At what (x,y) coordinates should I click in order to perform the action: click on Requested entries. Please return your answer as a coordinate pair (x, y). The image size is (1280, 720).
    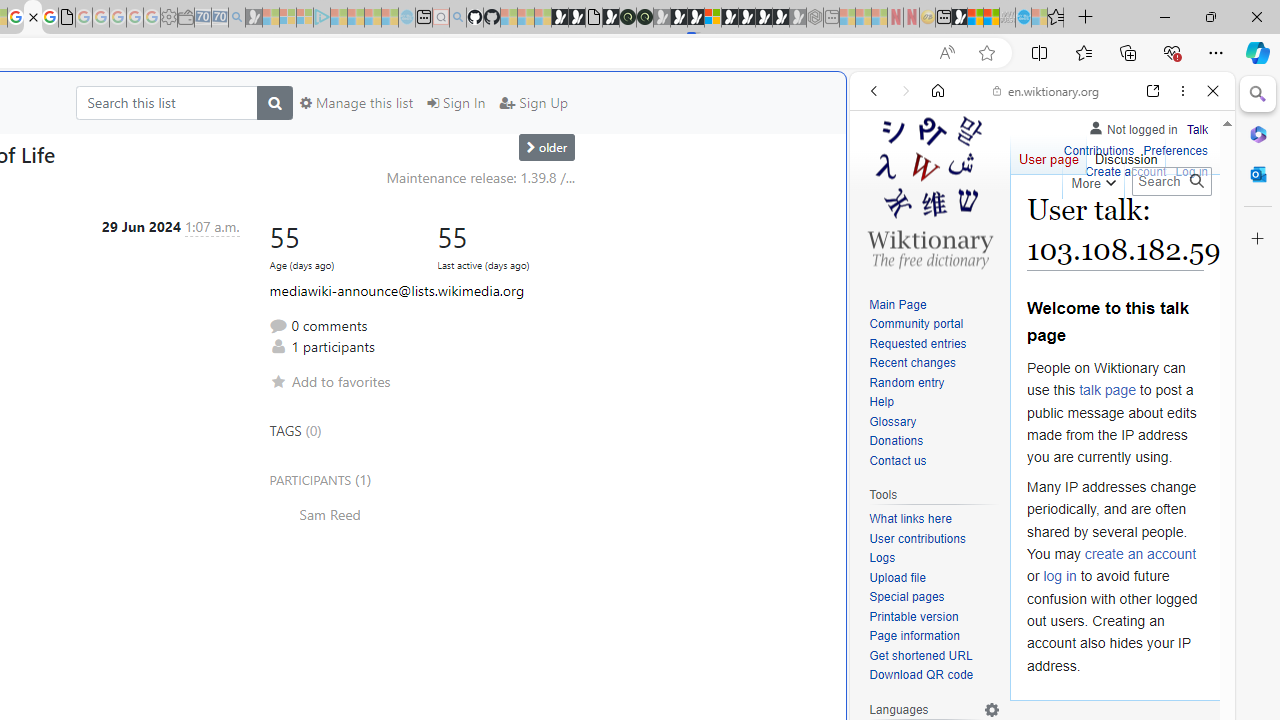
    Looking at the image, I should click on (934, 344).